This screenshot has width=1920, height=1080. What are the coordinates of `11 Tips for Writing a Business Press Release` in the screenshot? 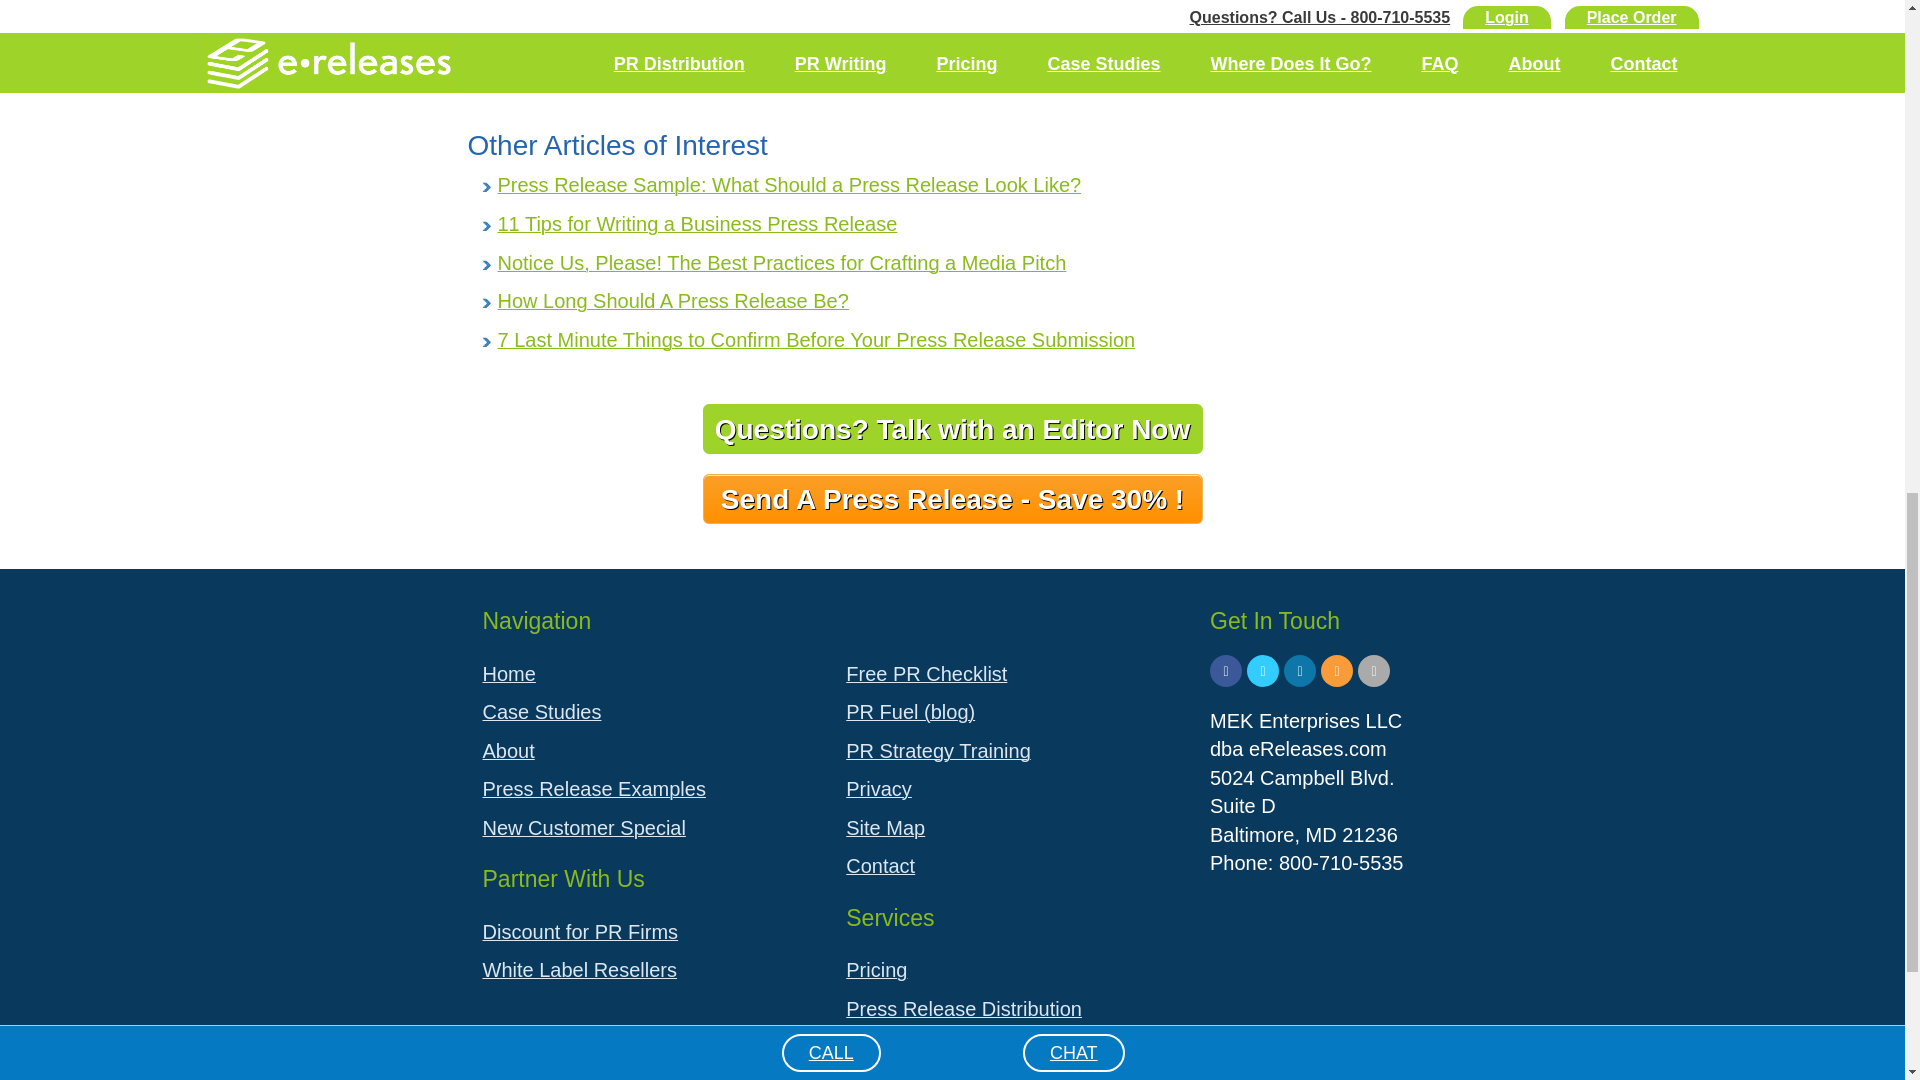 It's located at (698, 224).